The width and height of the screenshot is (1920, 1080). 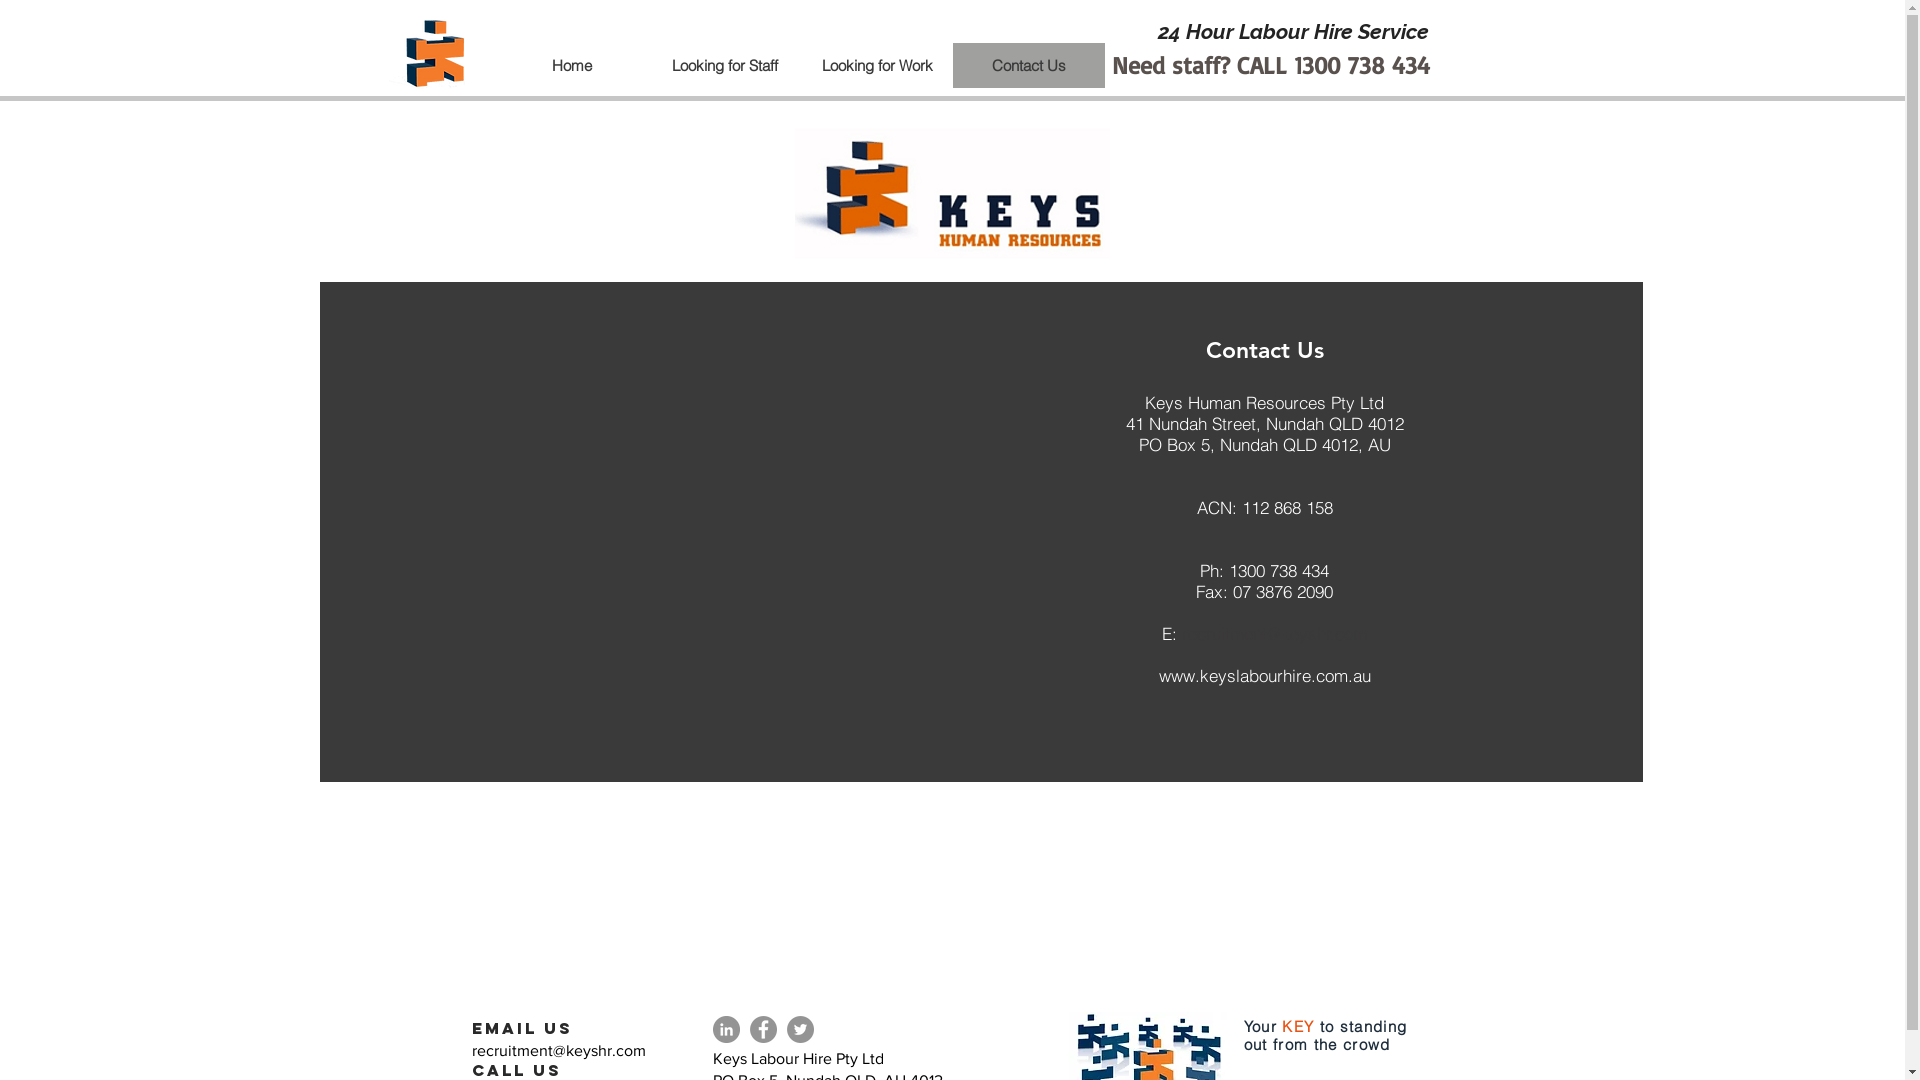 What do you see at coordinates (1214, 644) in the screenshot?
I see `E:` at bounding box center [1214, 644].